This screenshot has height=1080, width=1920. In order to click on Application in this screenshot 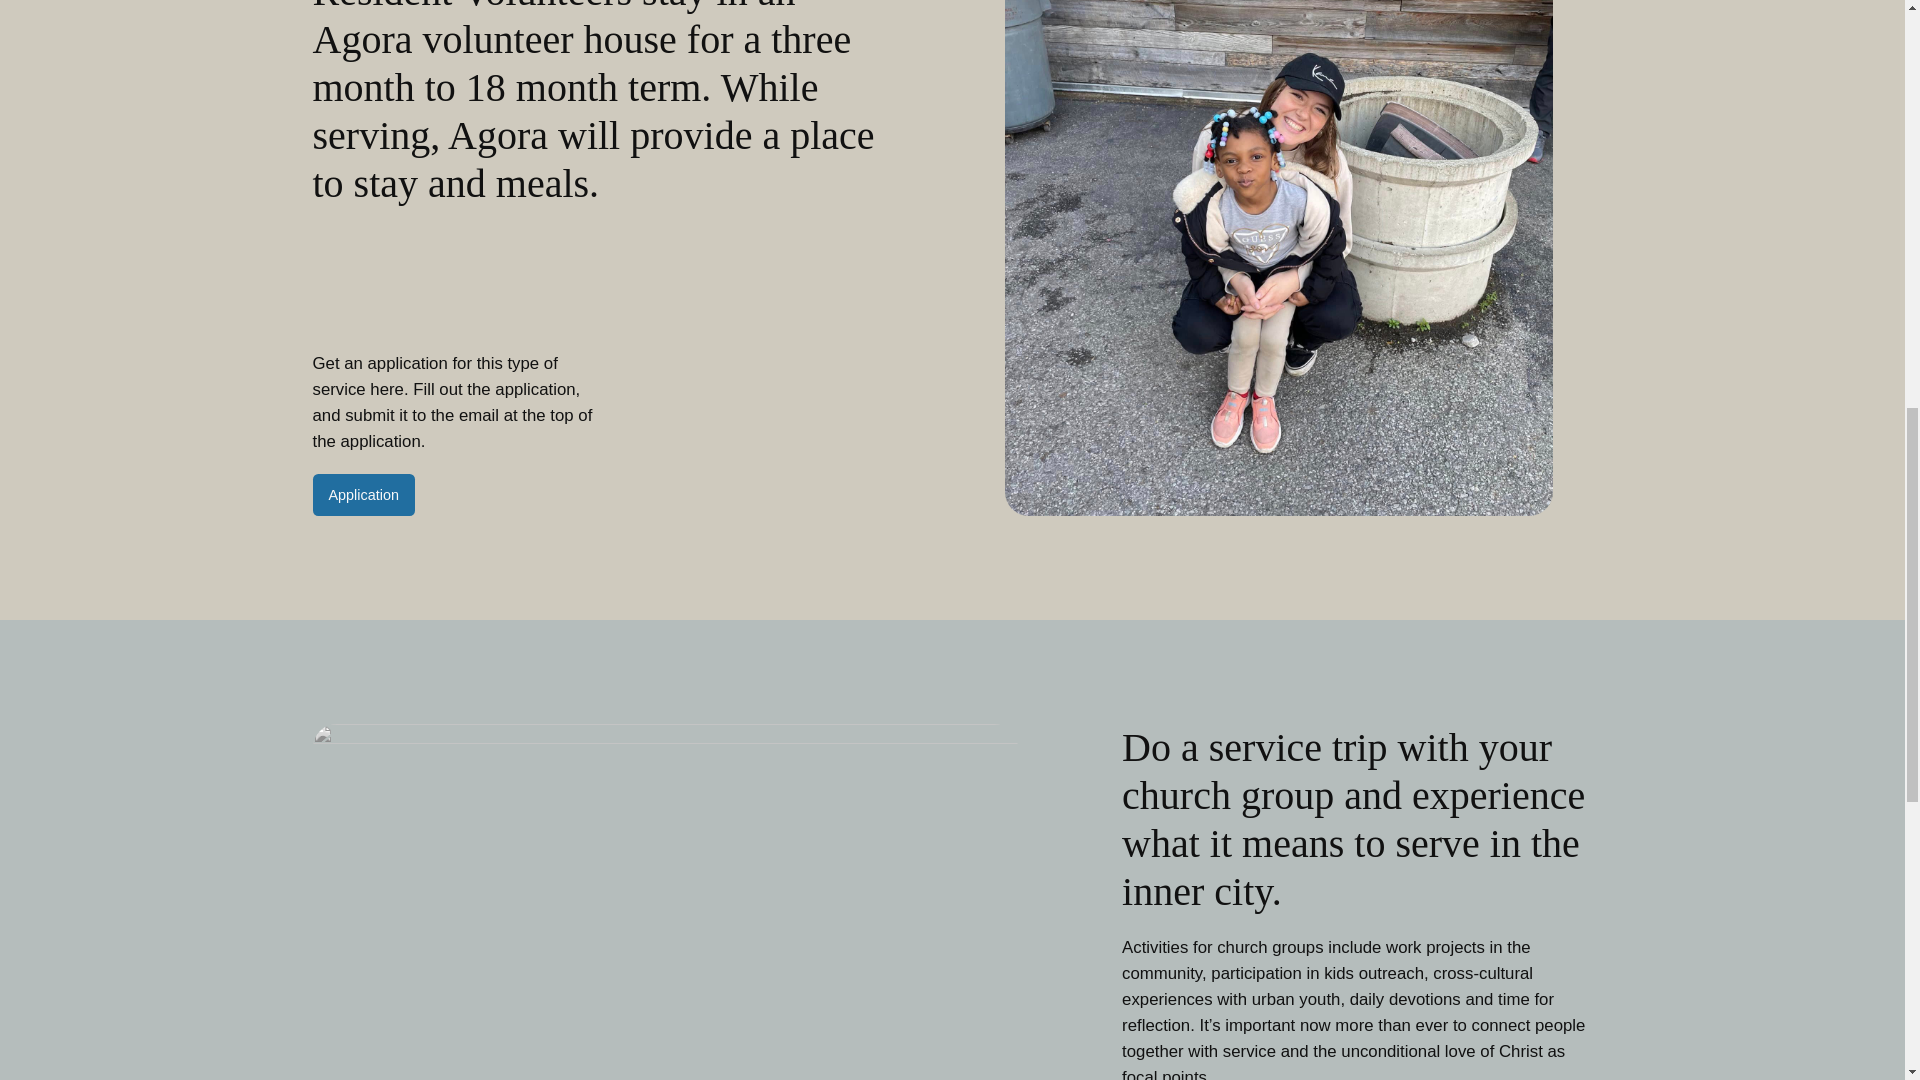, I will do `click(362, 495)`.